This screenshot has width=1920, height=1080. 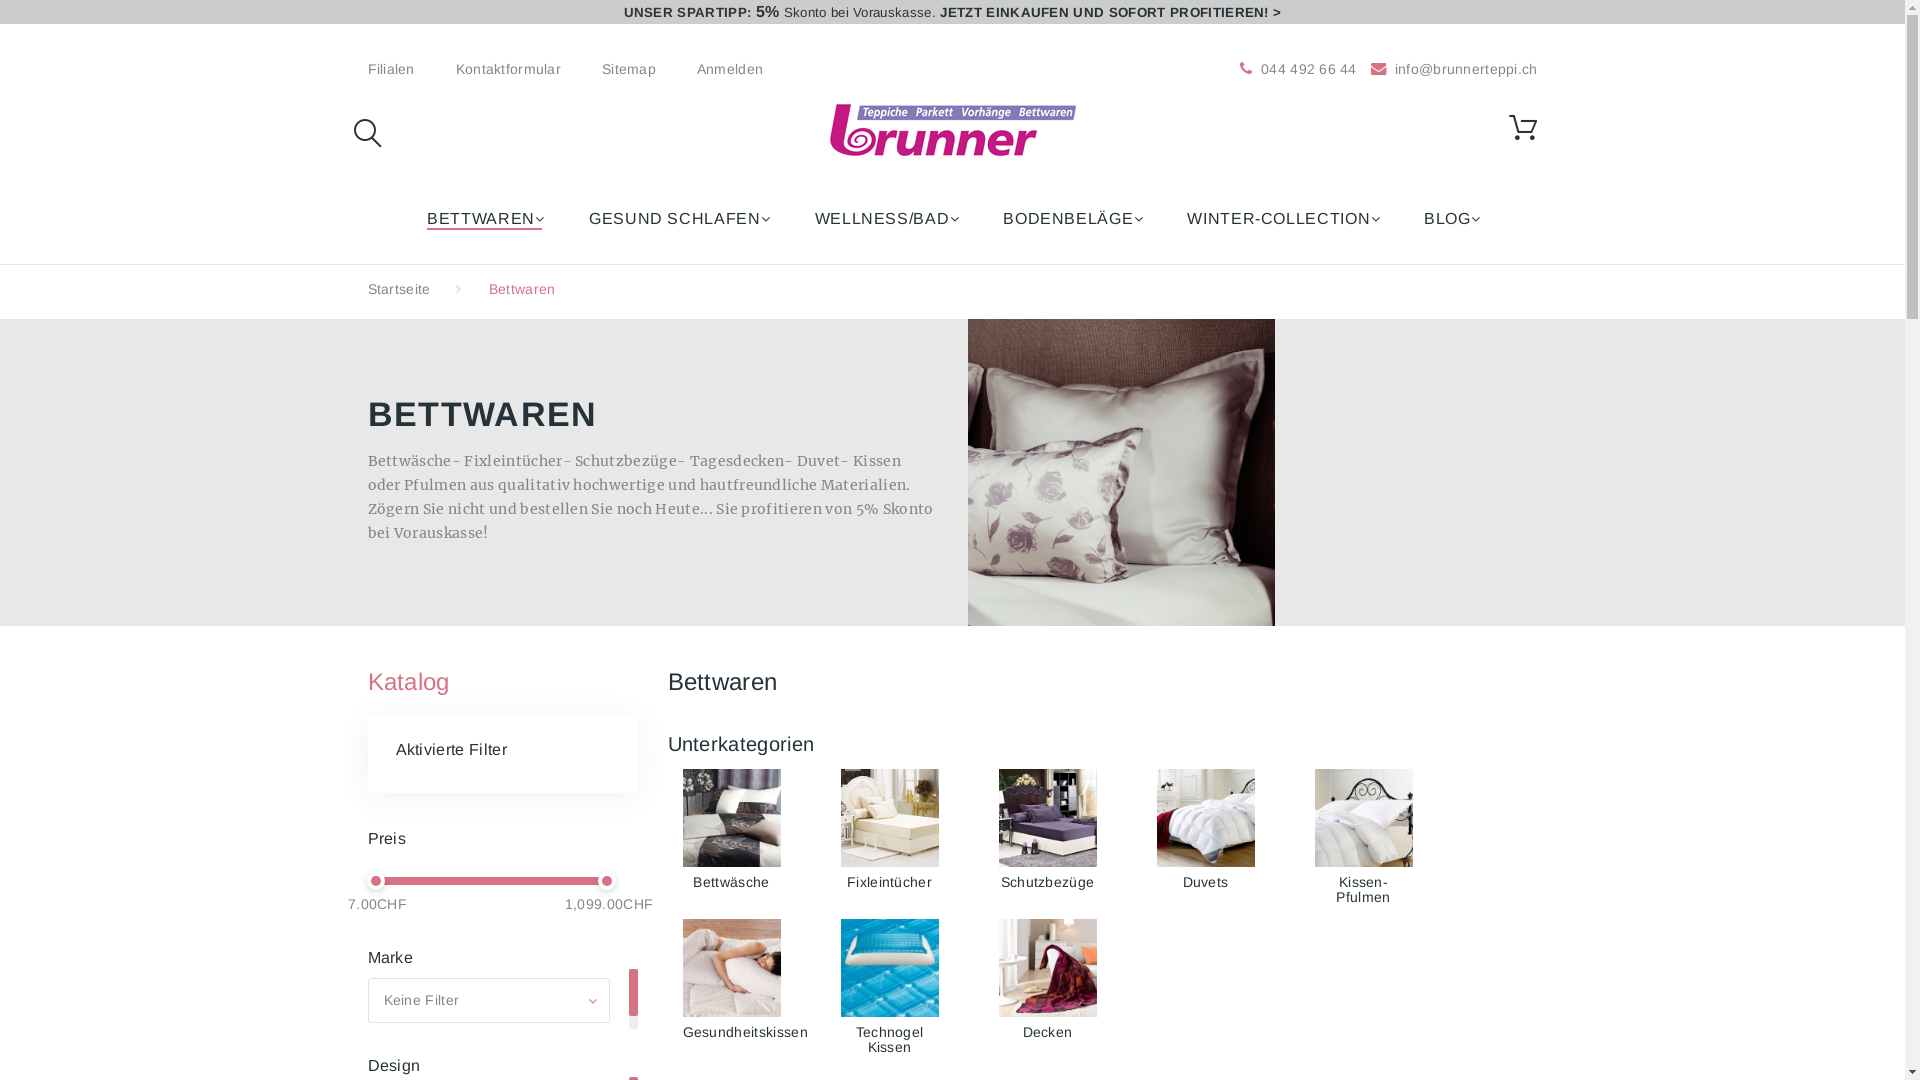 I want to click on BETTWAREN, so click(x=484, y=219).